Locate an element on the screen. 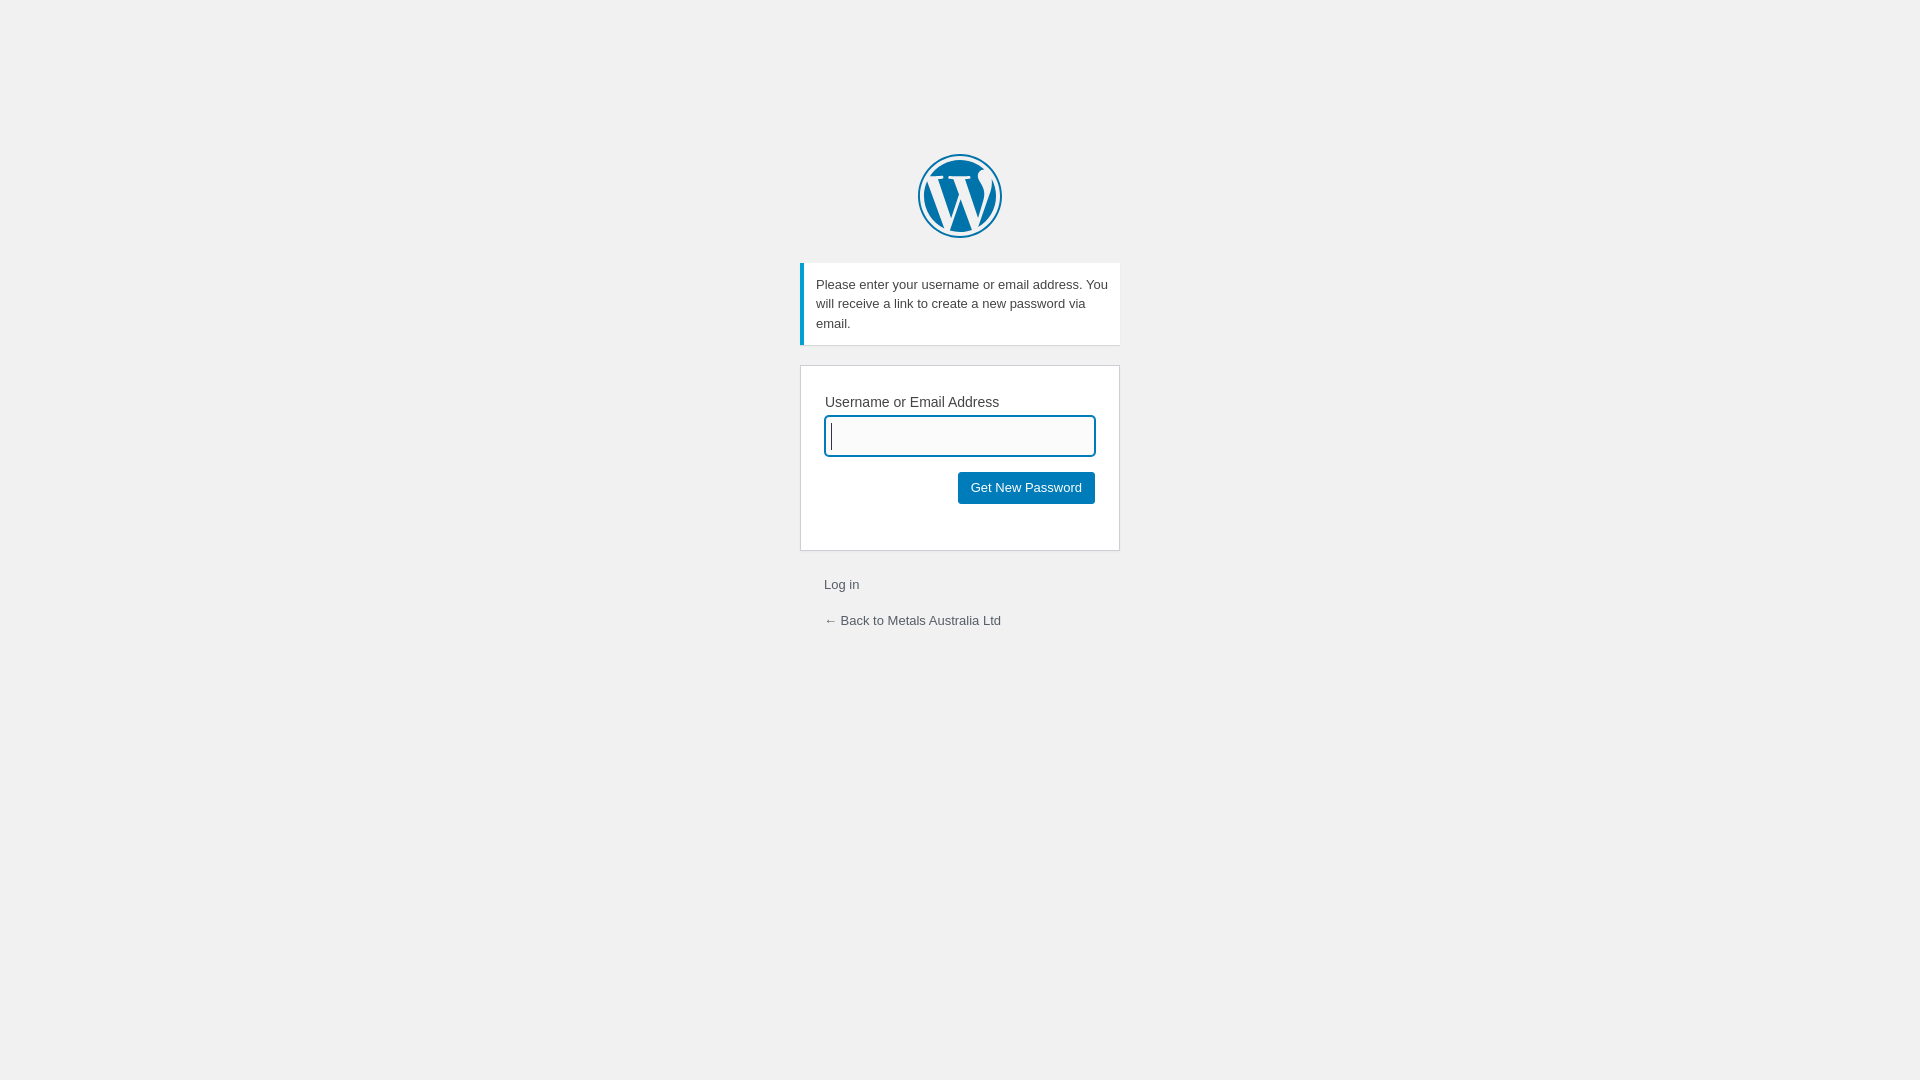 This screenshot has height=1080, width=1920. Powered by WordPress is located at coordinates (960, 196).